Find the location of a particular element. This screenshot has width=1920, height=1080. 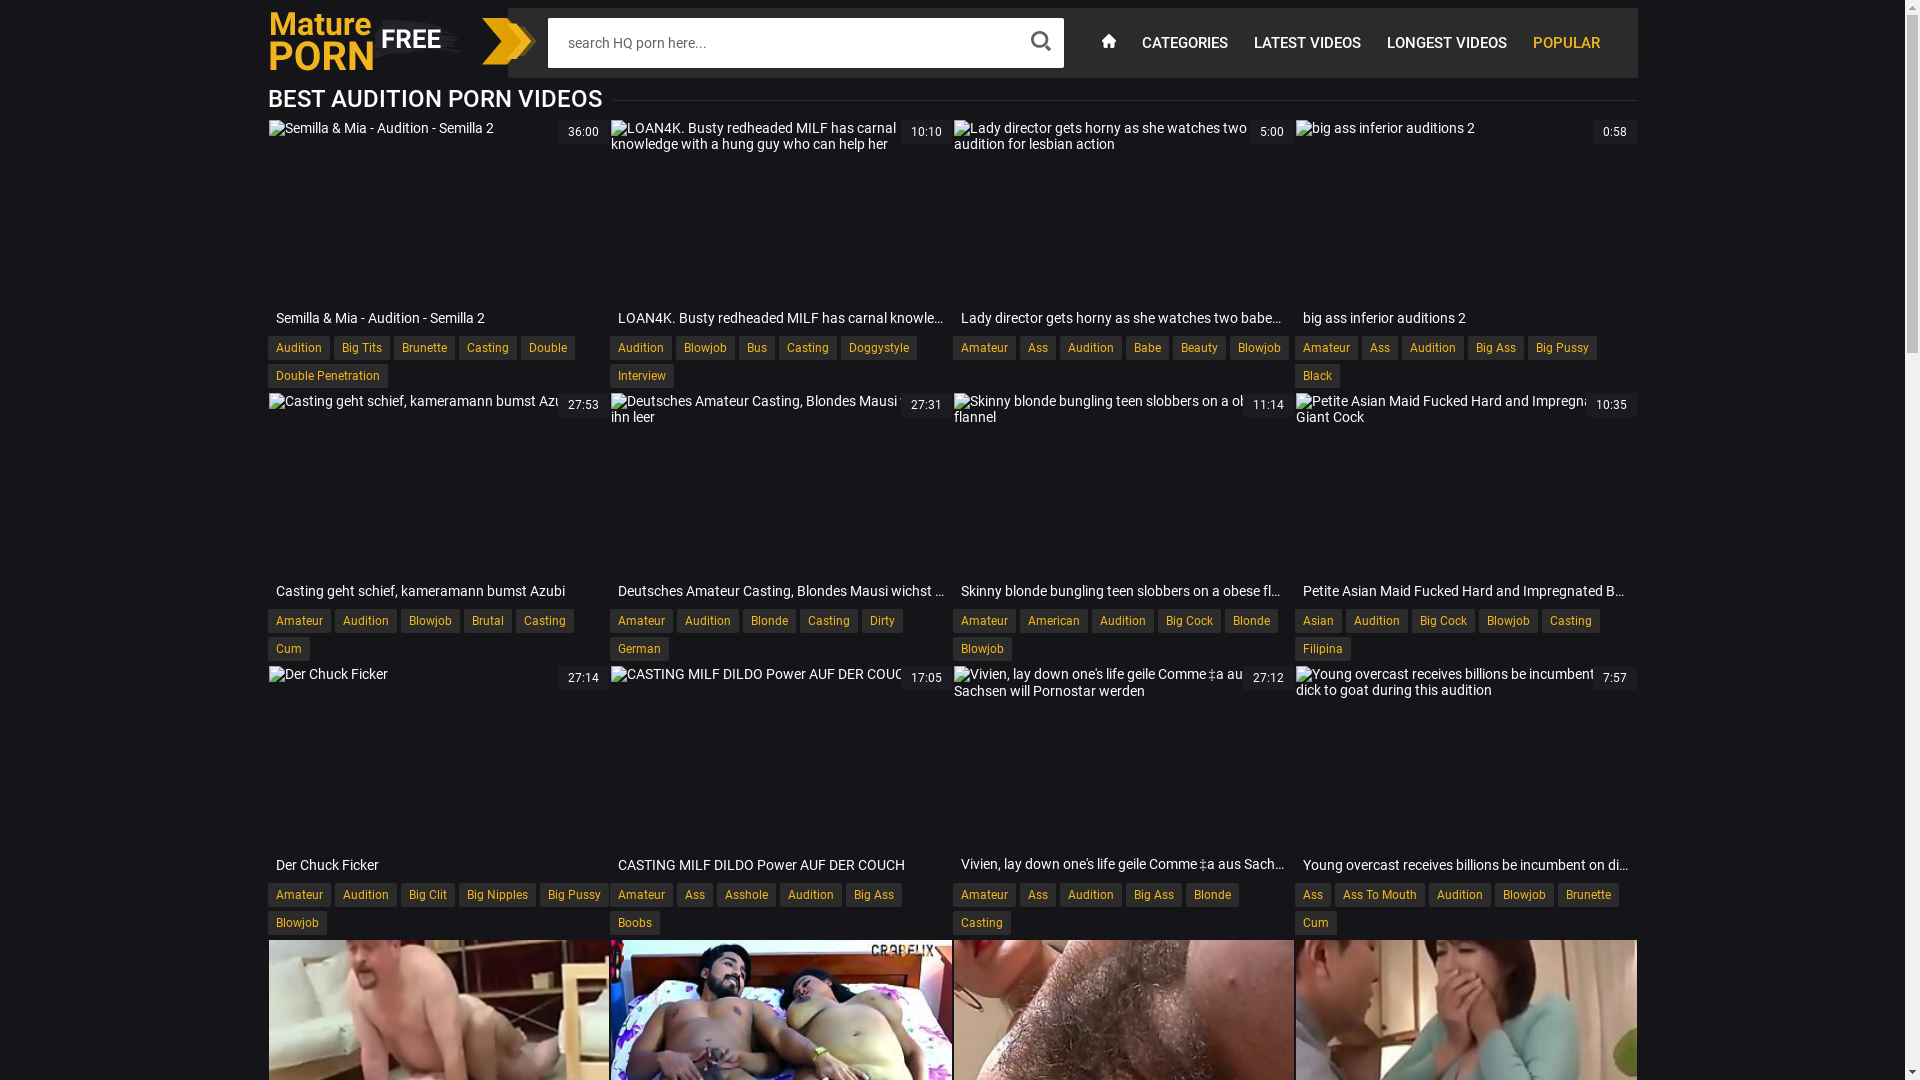

Big Ass is located at coordinates (1496, 348).